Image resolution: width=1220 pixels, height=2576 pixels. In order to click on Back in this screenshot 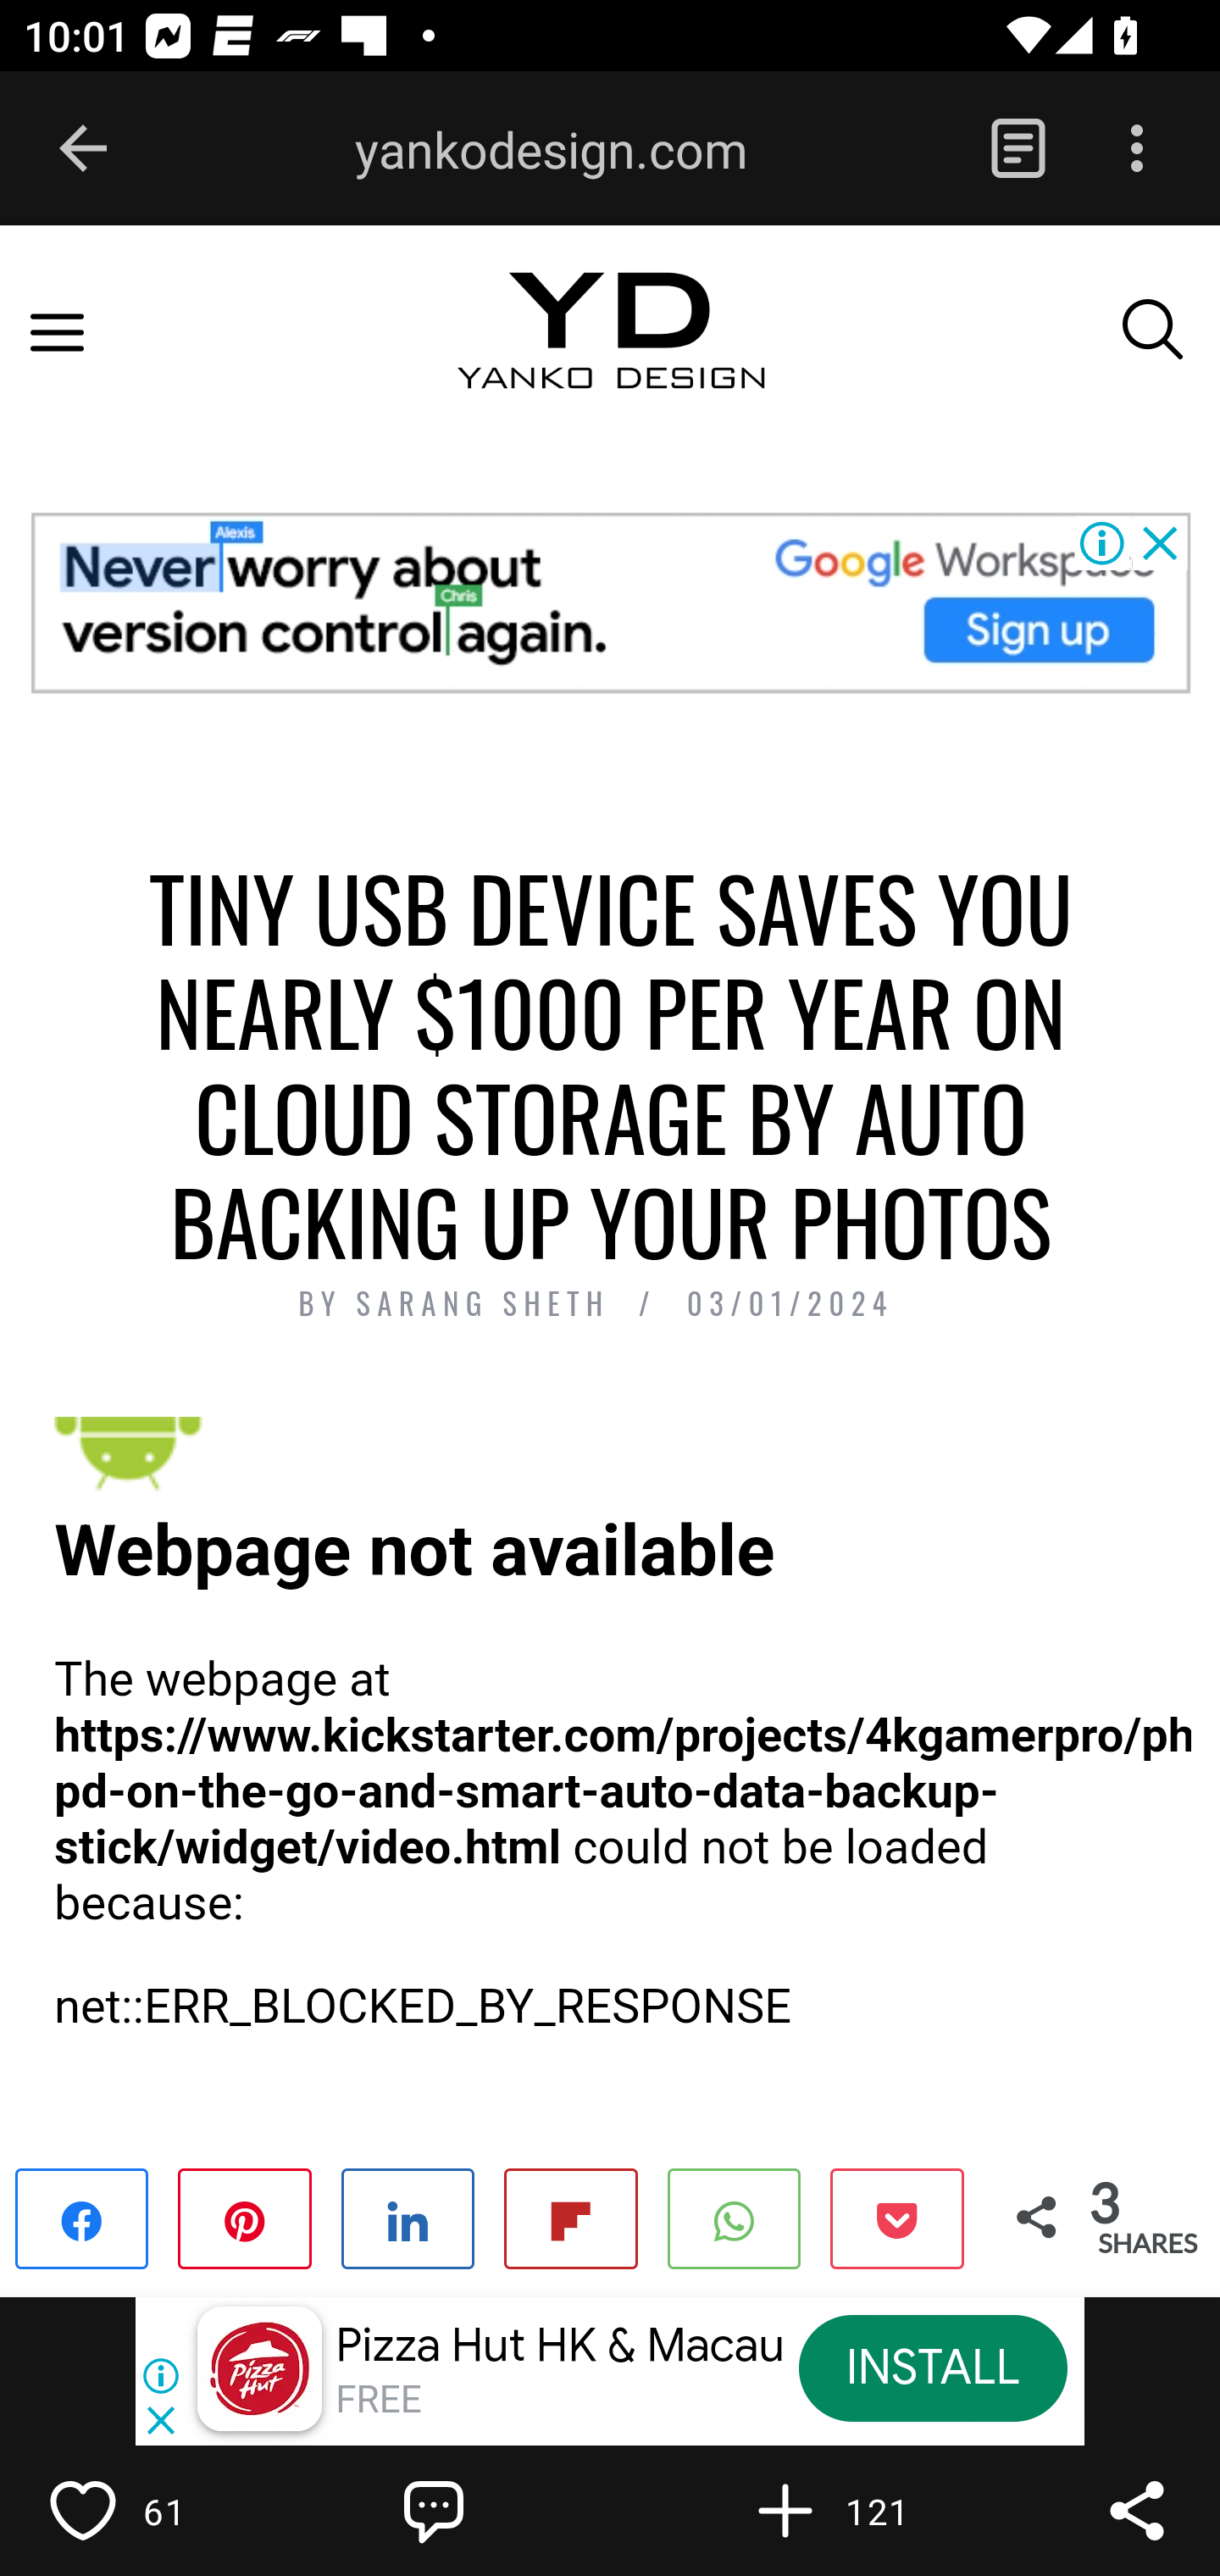, I will do `click(83, 149)`.